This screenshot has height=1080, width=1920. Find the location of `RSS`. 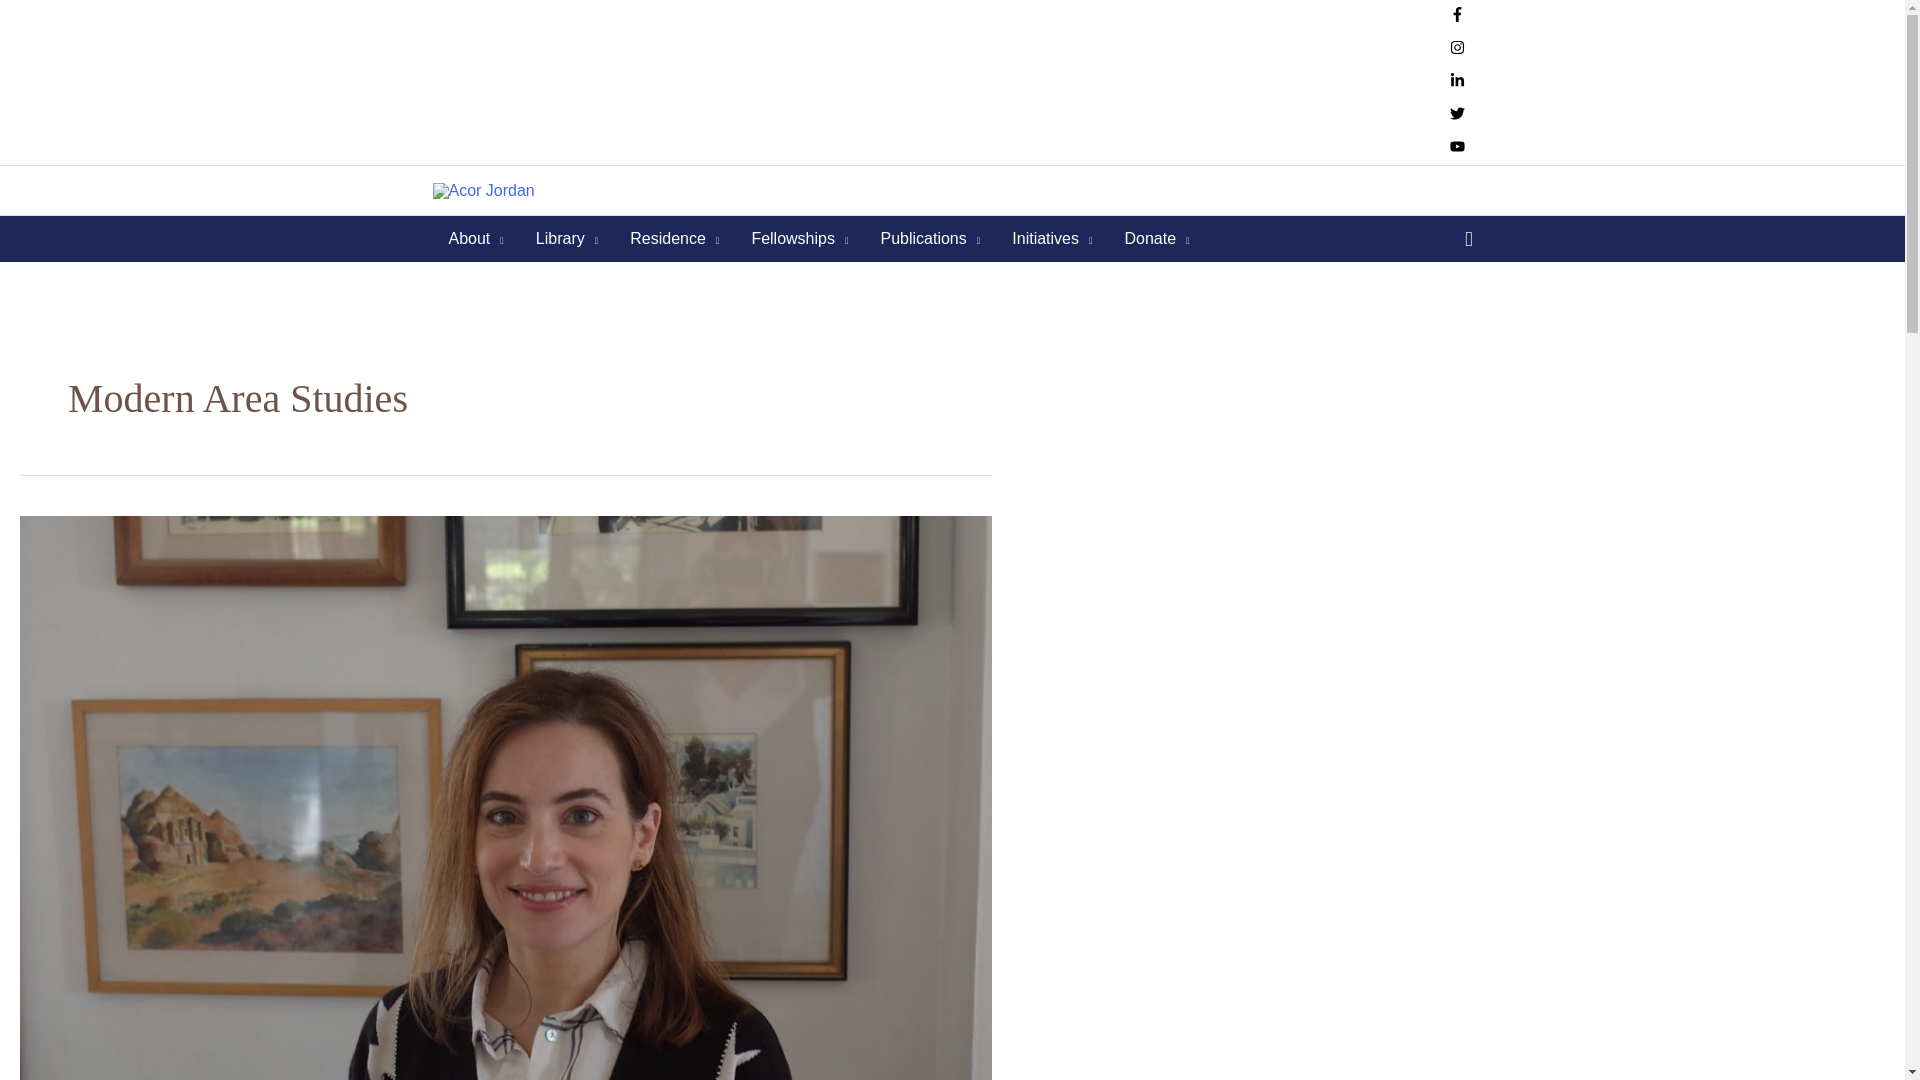

RSS is located at coordinates (516, 82).